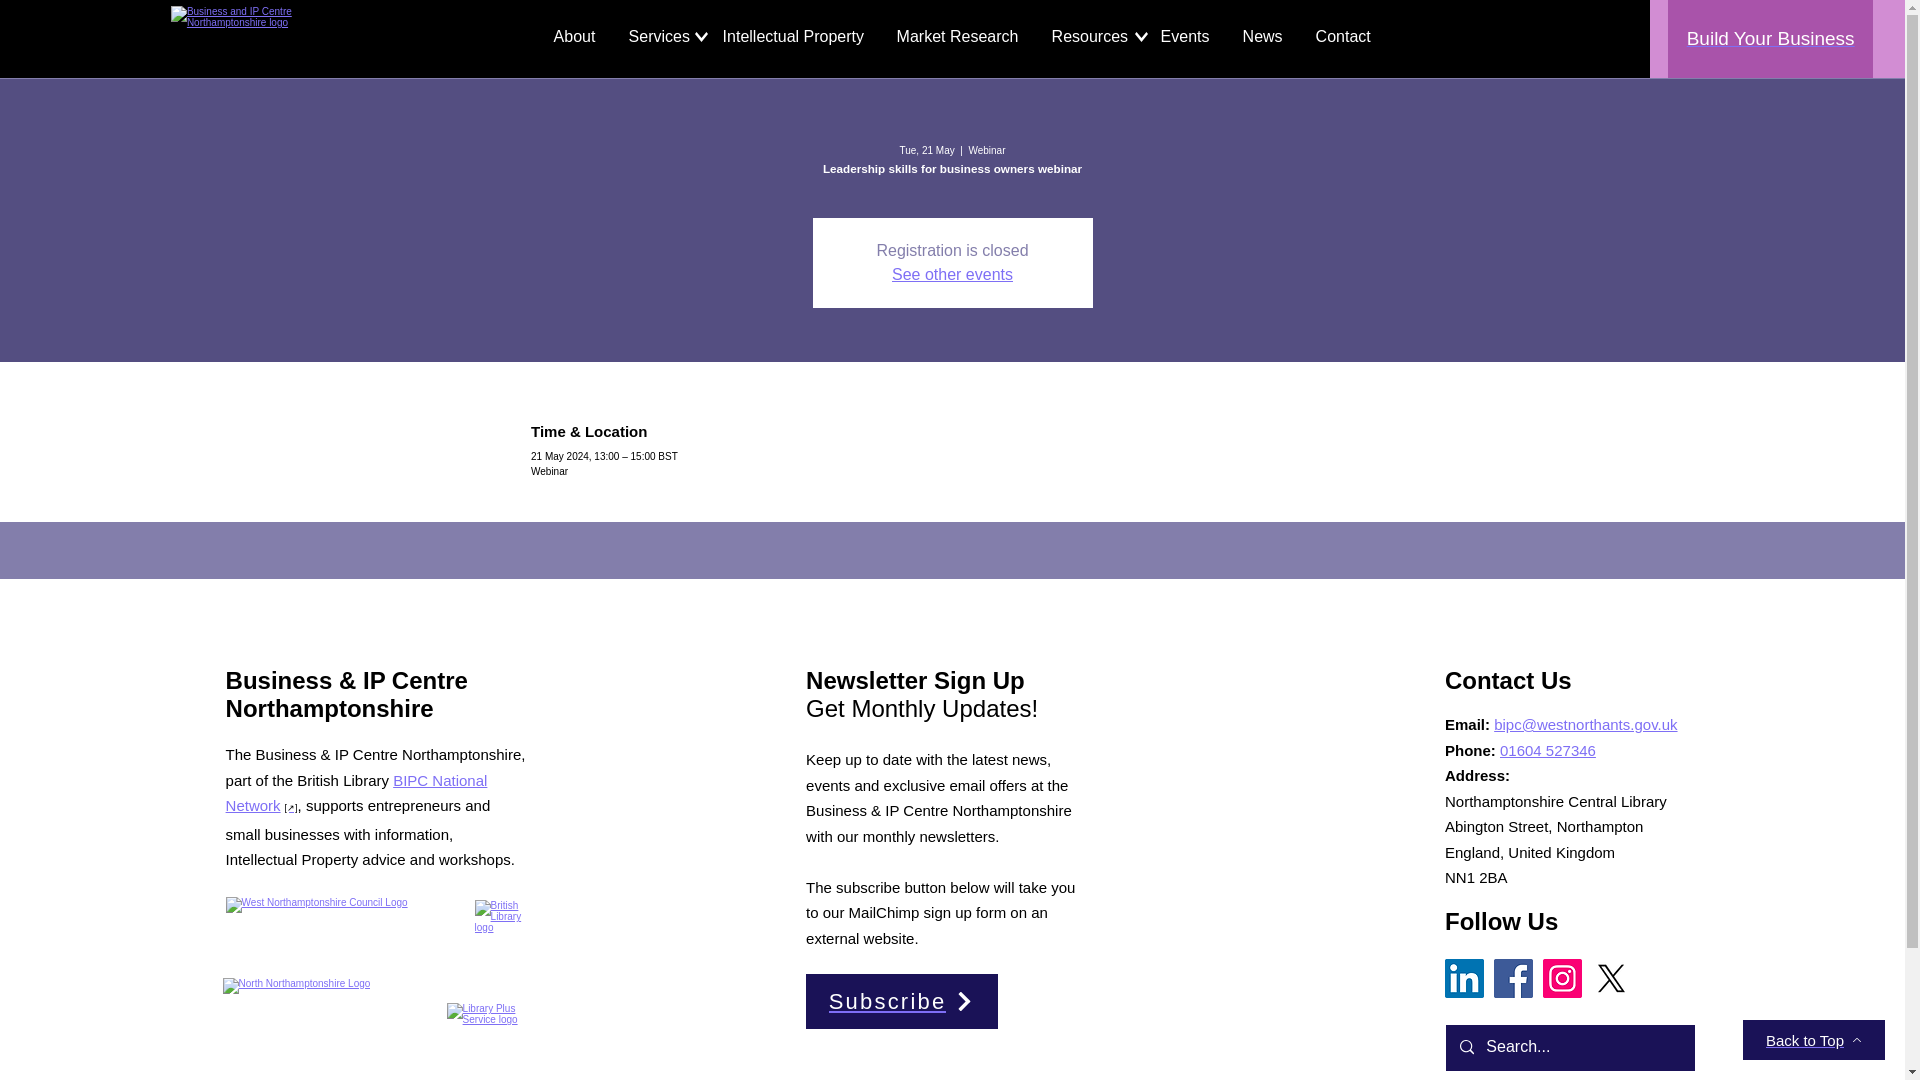 The height and width of the screenshot is (1080, 1920). What do you see at coordinates (902, 1002) in the screenshot?
I see `Subscribe` at bounding box center [902, 1002].